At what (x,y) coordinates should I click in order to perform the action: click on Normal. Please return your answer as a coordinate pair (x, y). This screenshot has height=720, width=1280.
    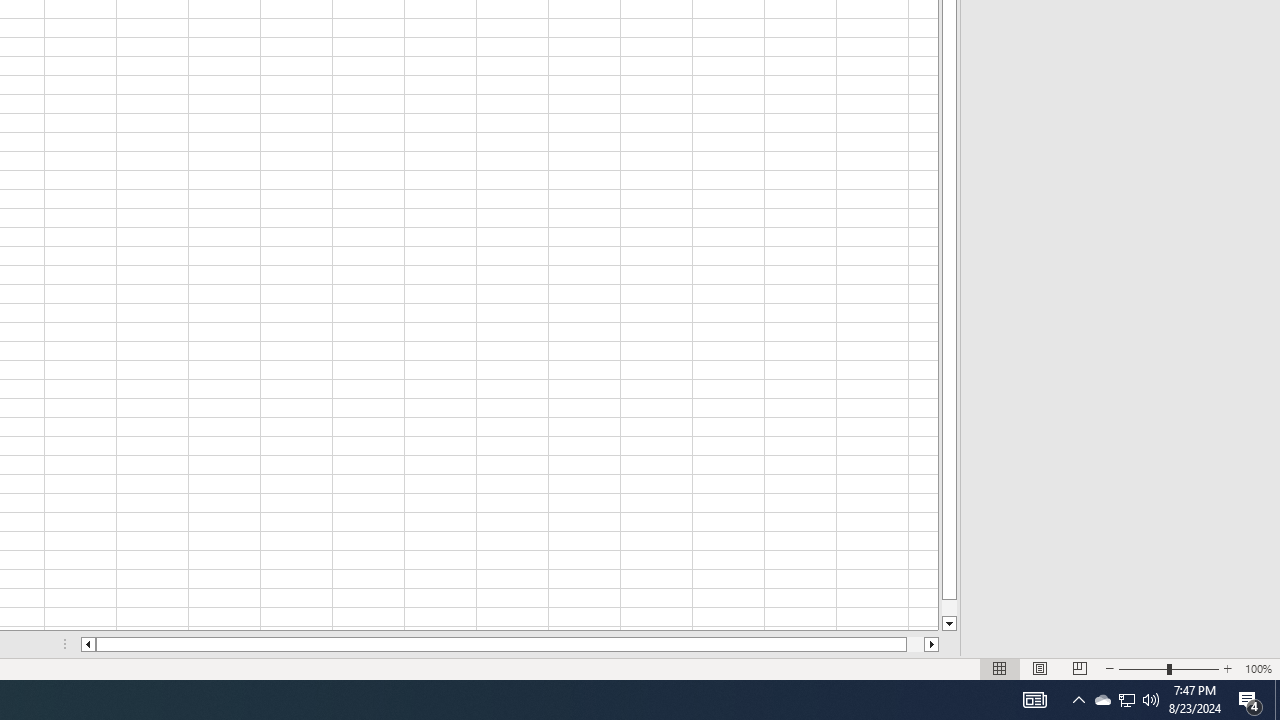
    Looking at the image, I should click on (1000, 668).